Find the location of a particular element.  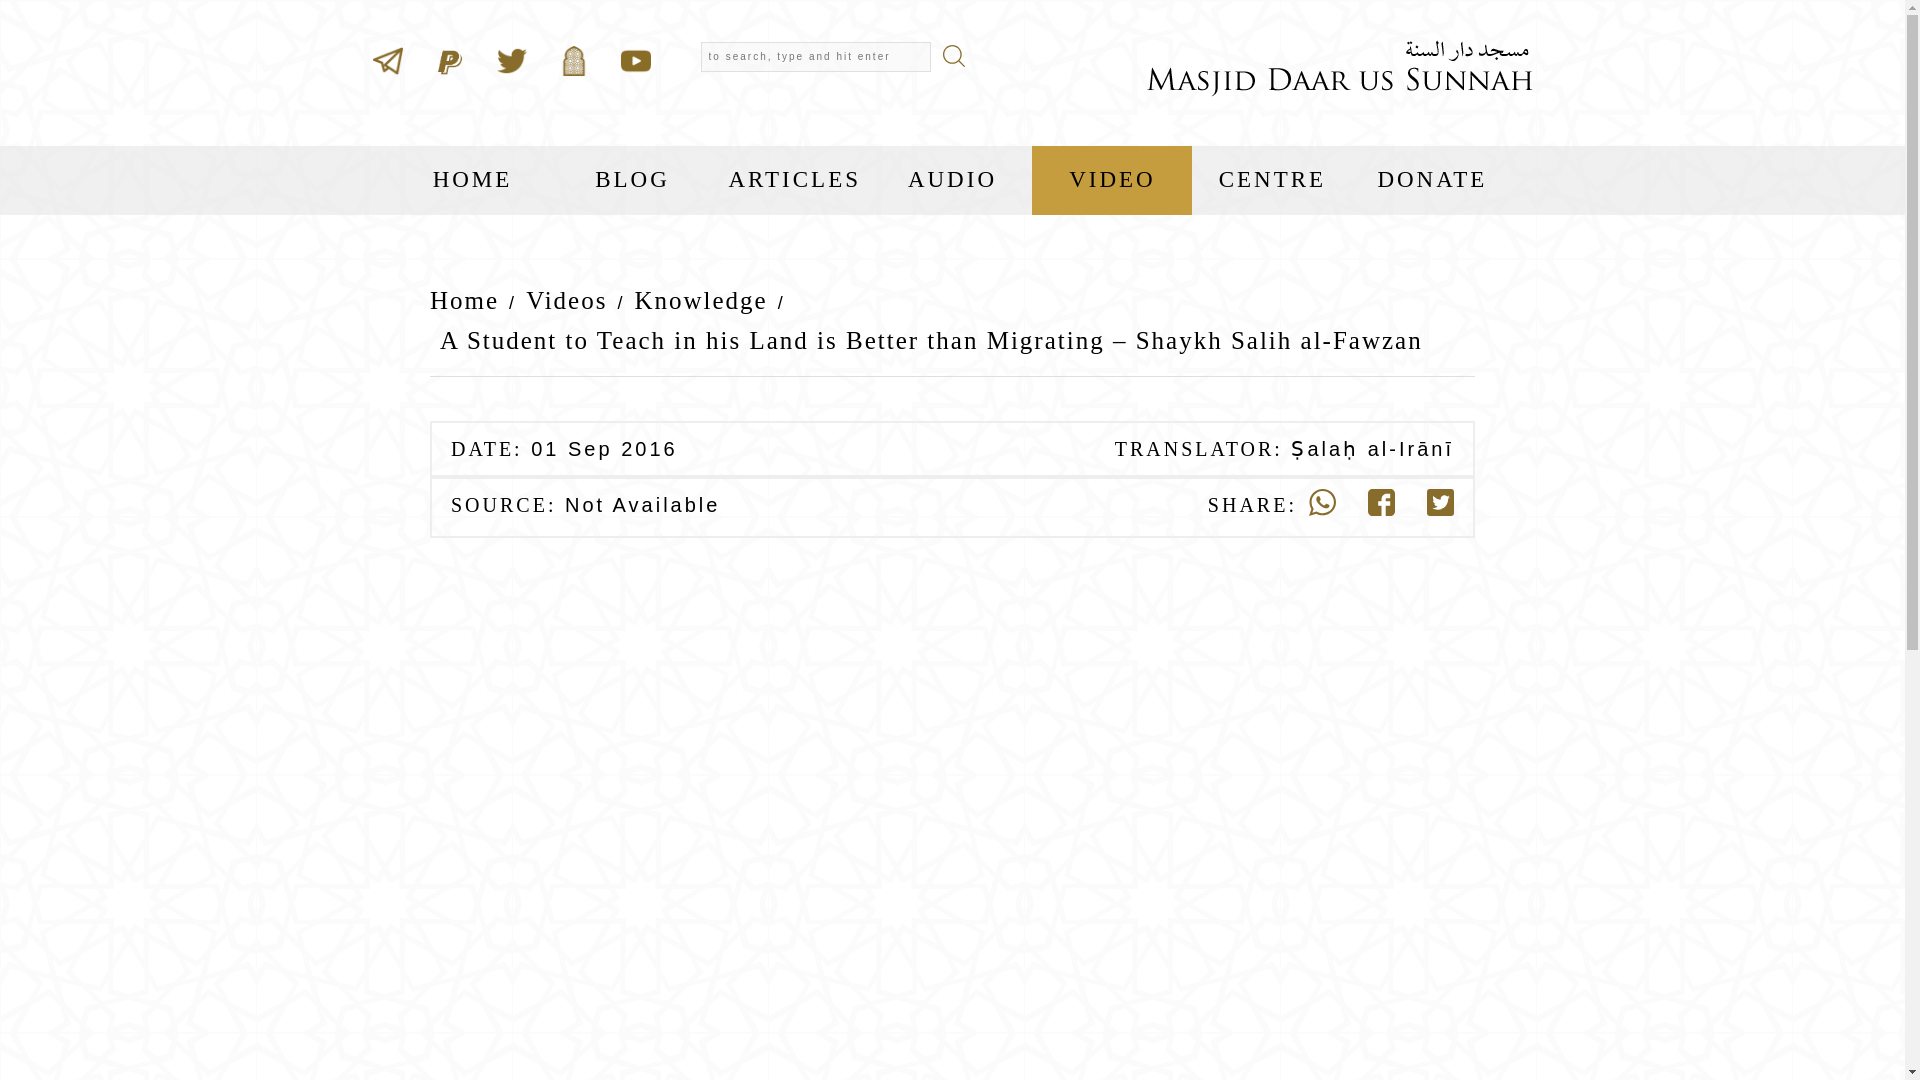

Go to Masjid Daar us Sunnah. is located at coordinates (469, 300).